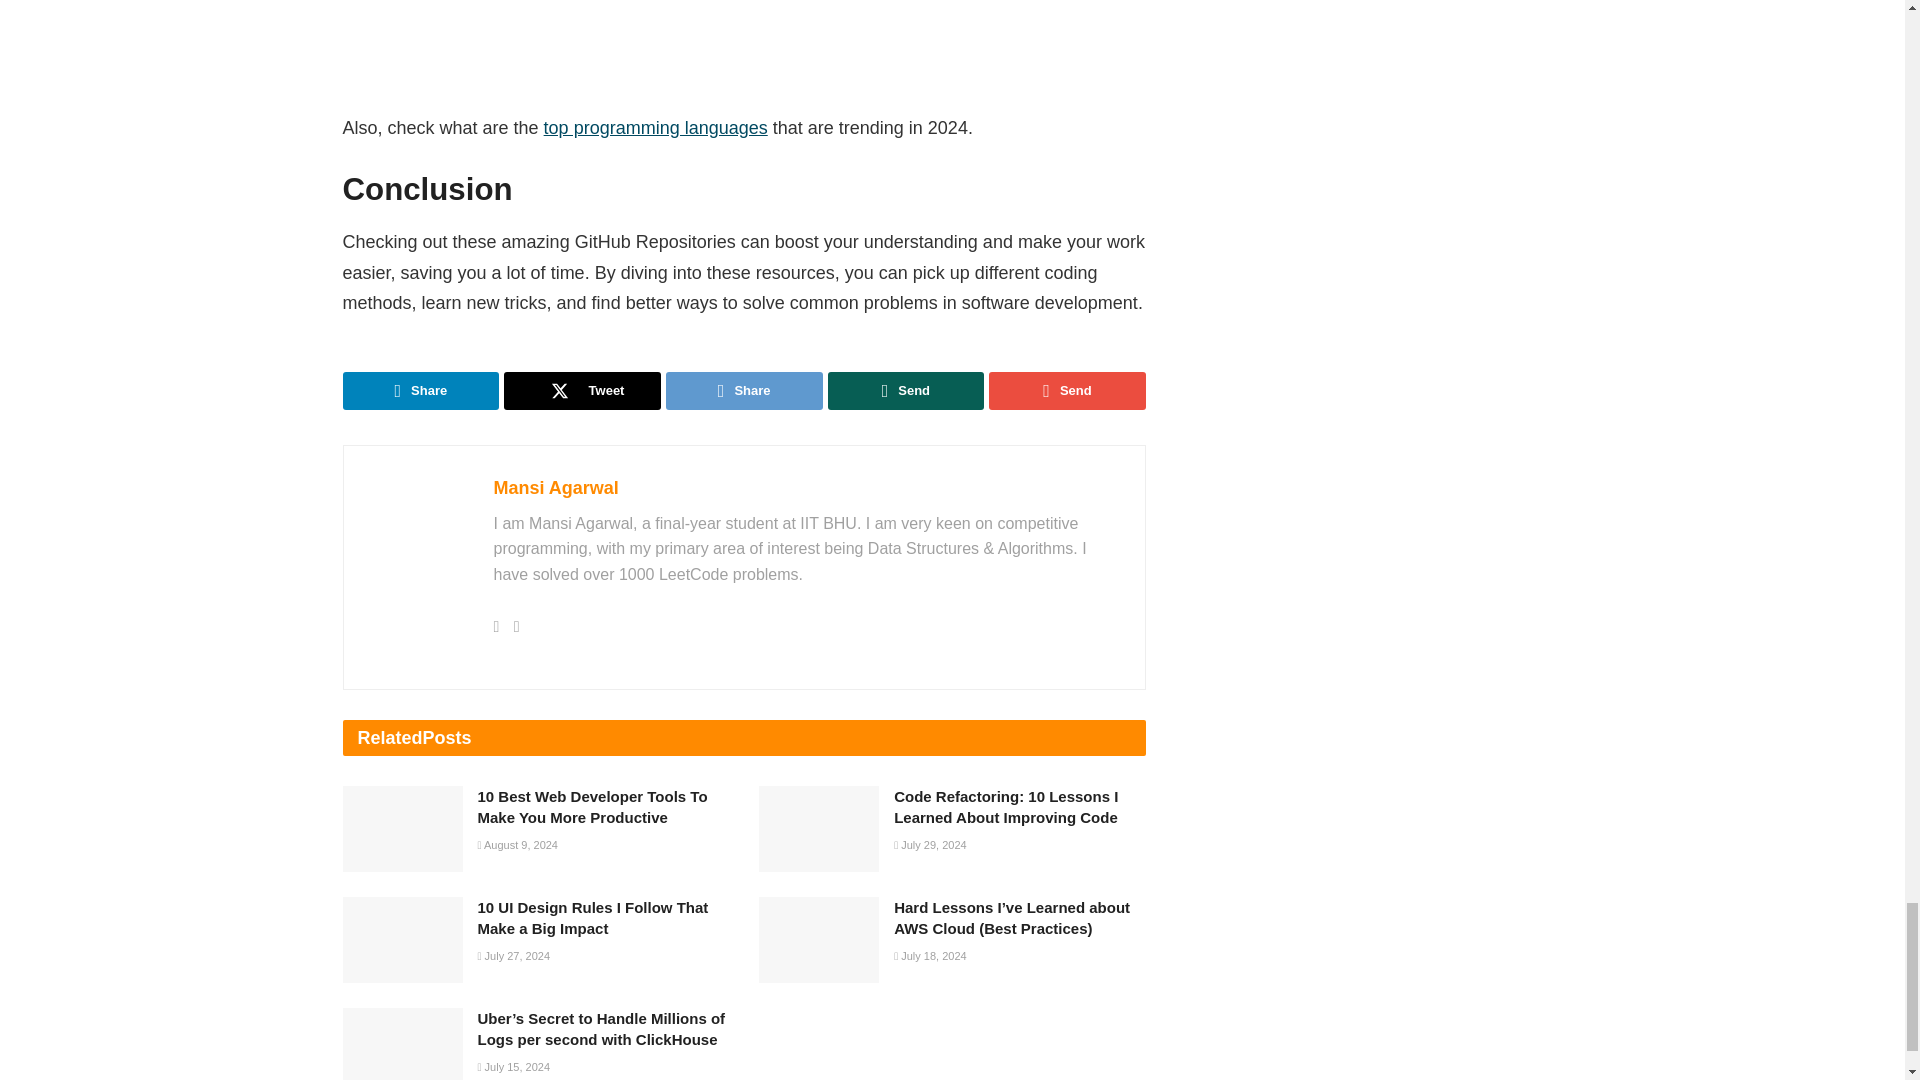  Describe the element at coordinates (906, 390) in the screenshot. I see `Send` at that location.